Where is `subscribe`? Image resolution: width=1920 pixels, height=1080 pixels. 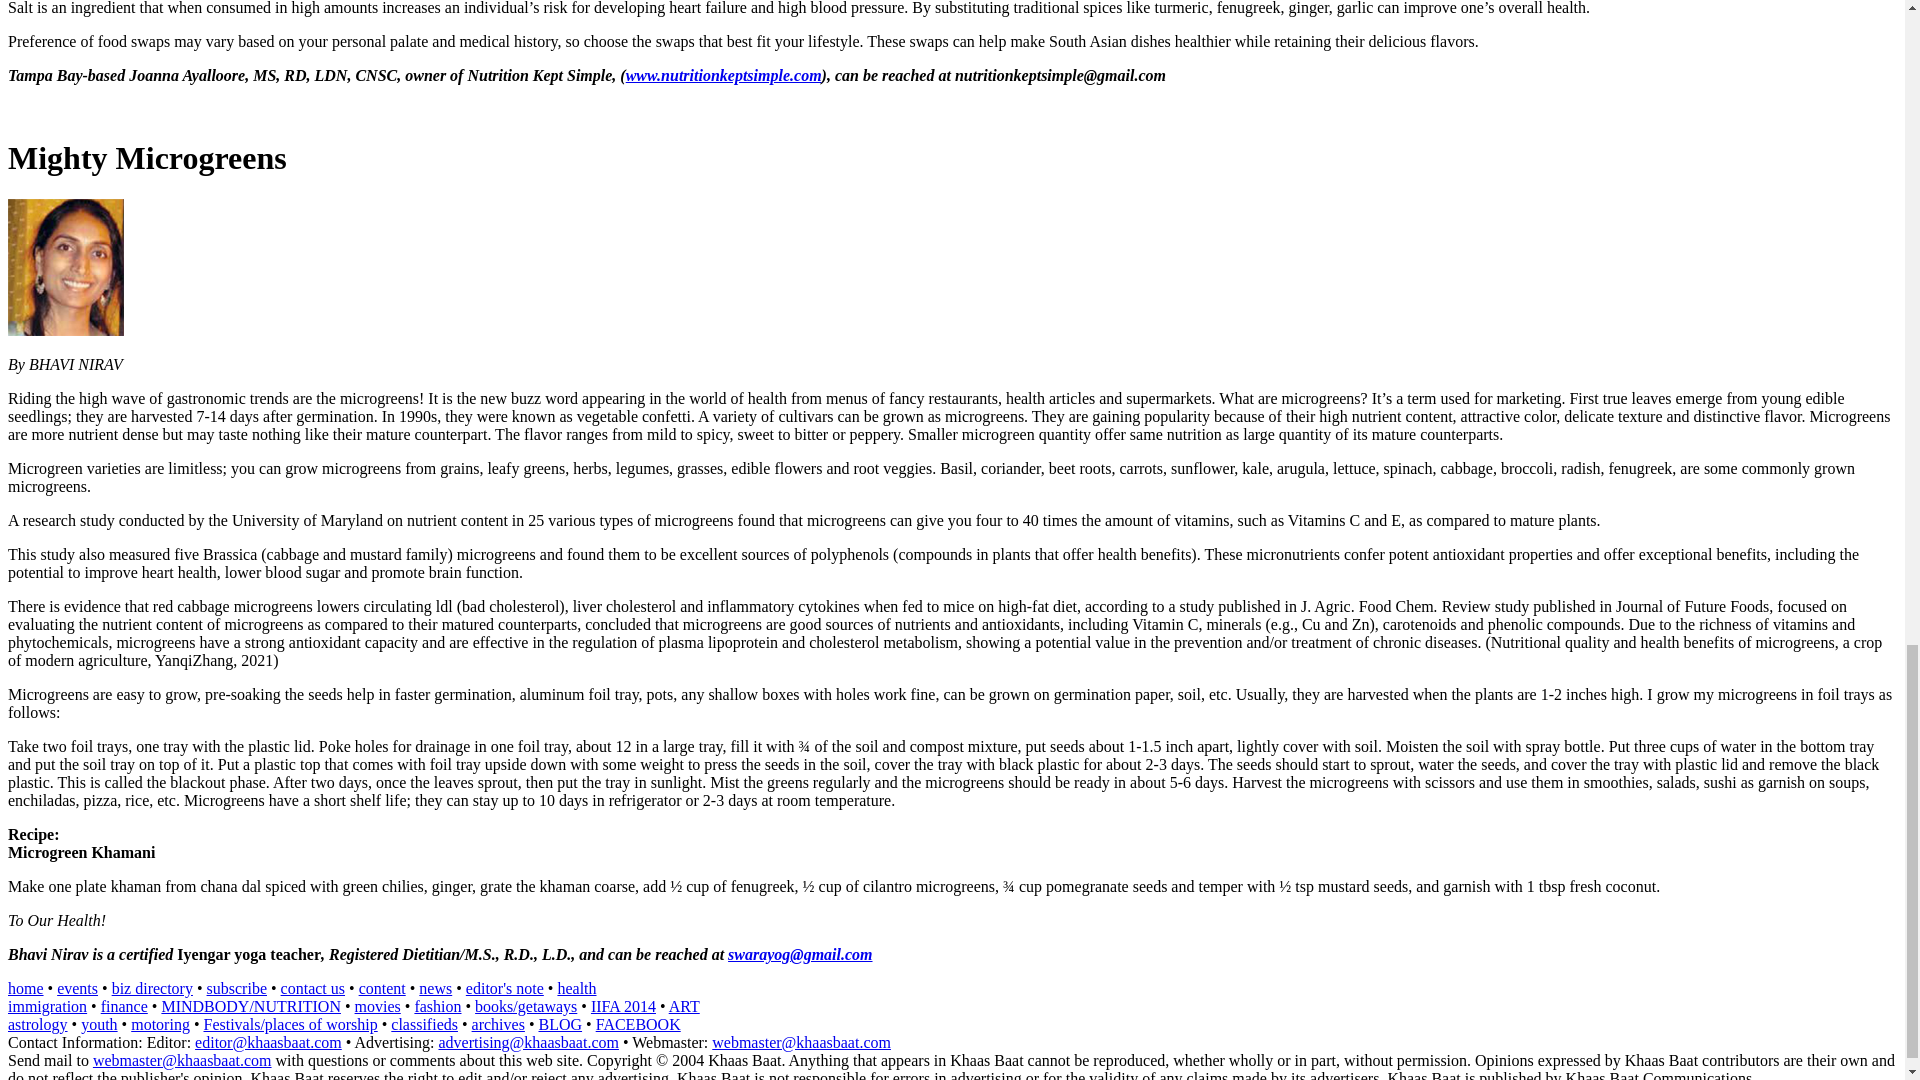 subscribe is located at coordinates (236, 988).